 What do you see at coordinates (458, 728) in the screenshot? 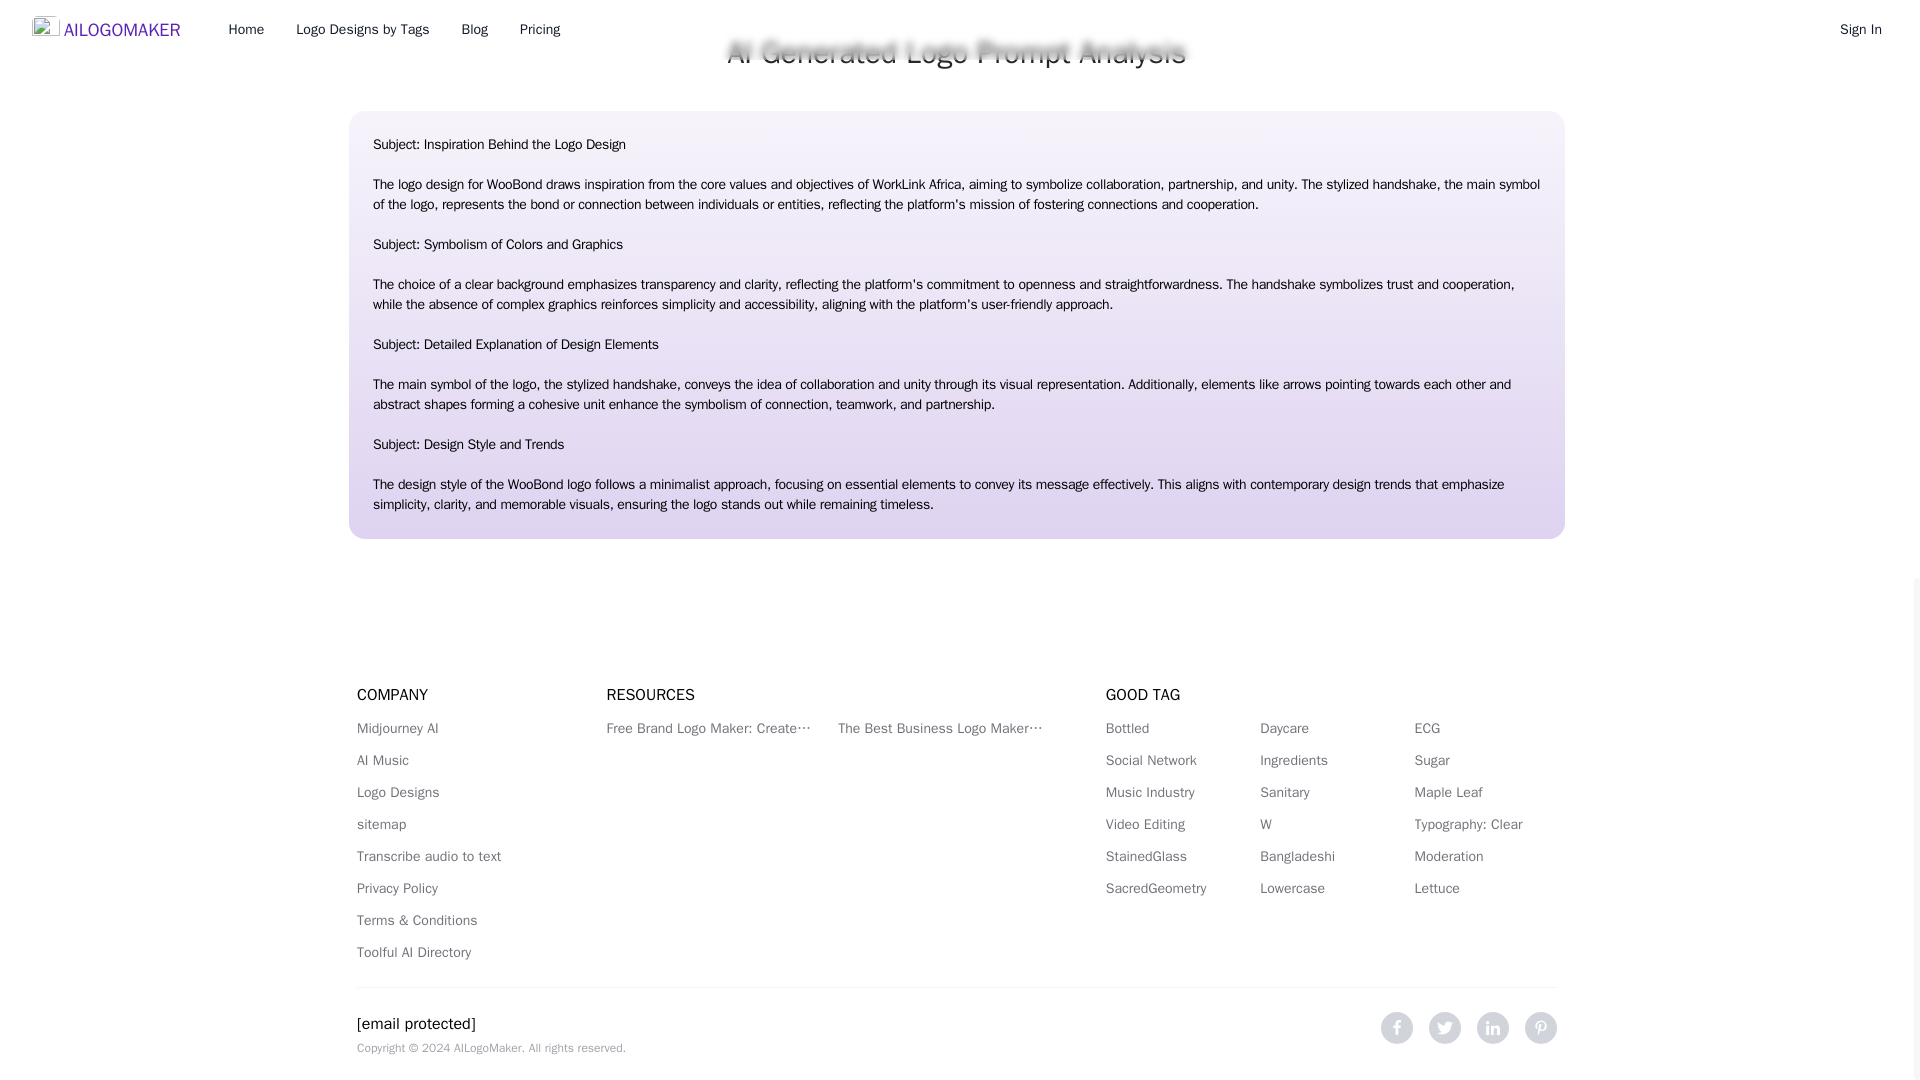
I see `Midjourney AI` at bounding box center [458, 728].